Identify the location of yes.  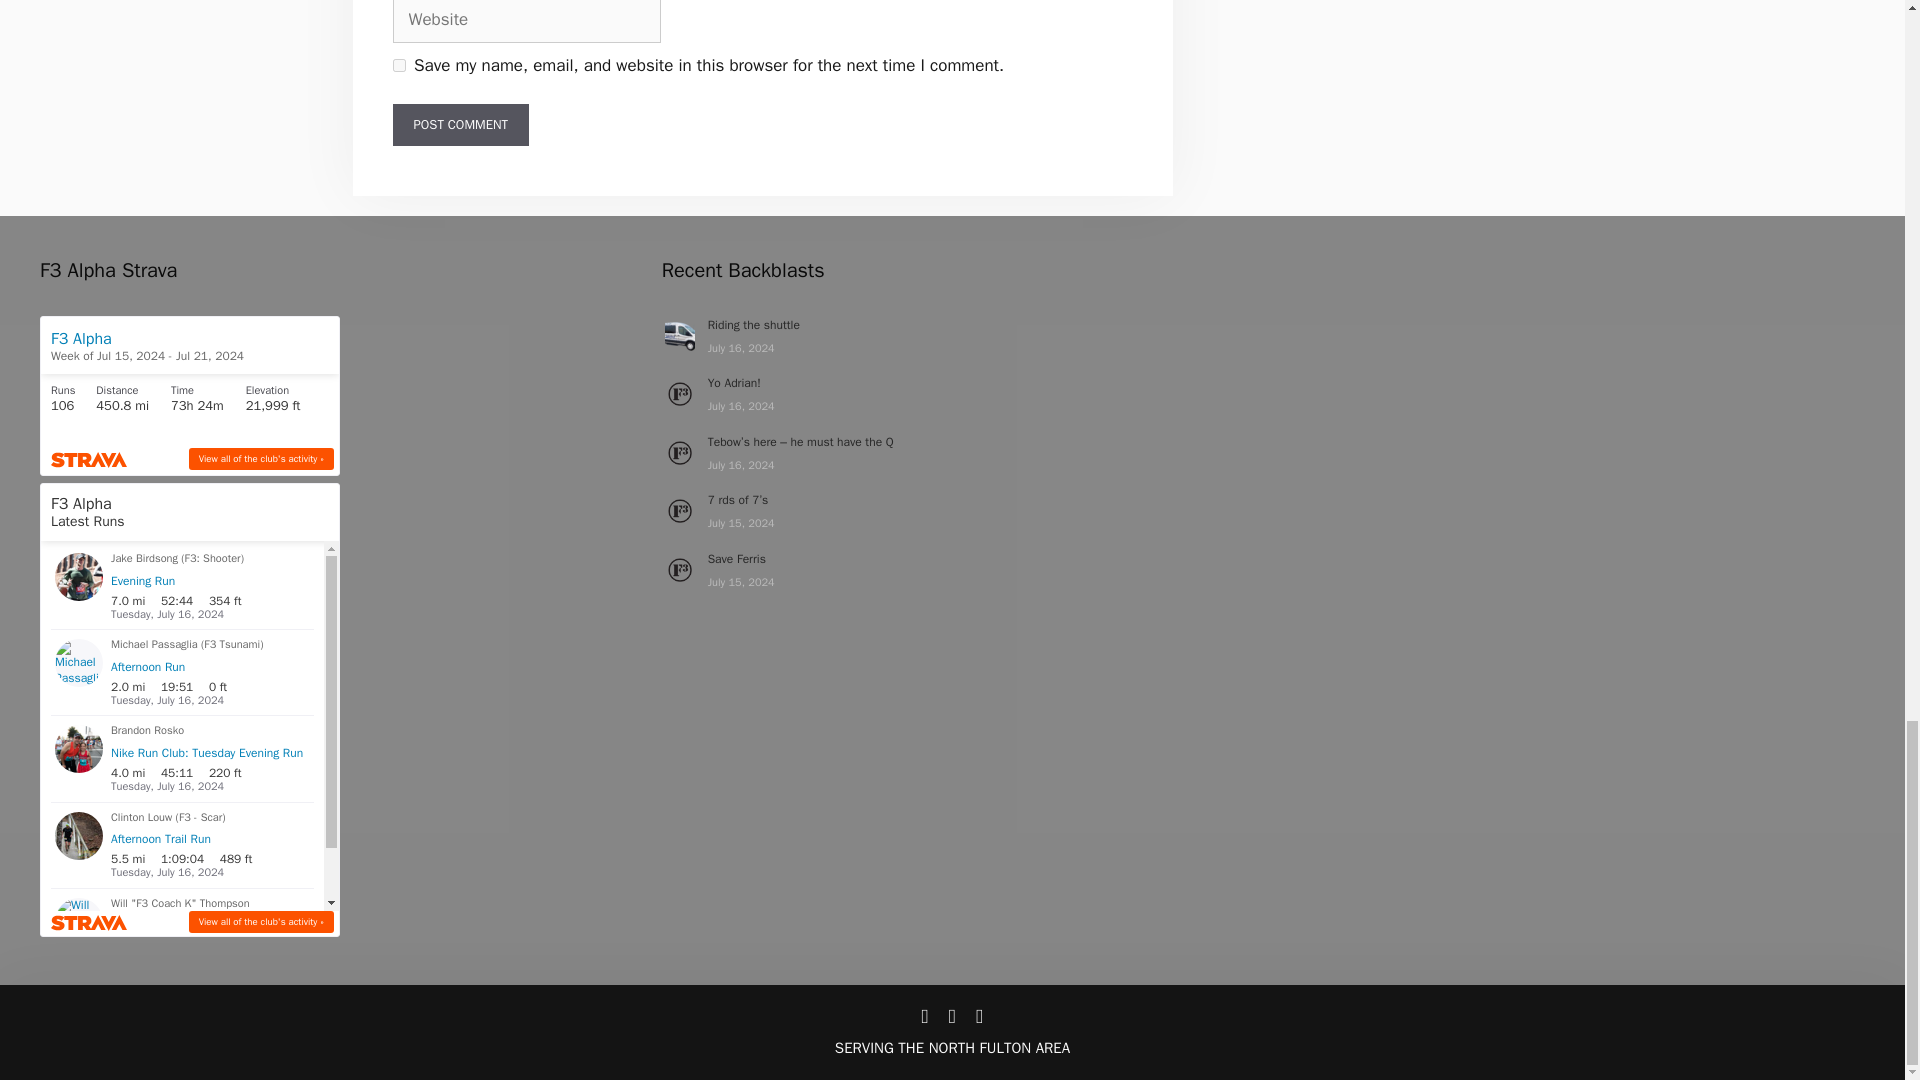
(398, 66).